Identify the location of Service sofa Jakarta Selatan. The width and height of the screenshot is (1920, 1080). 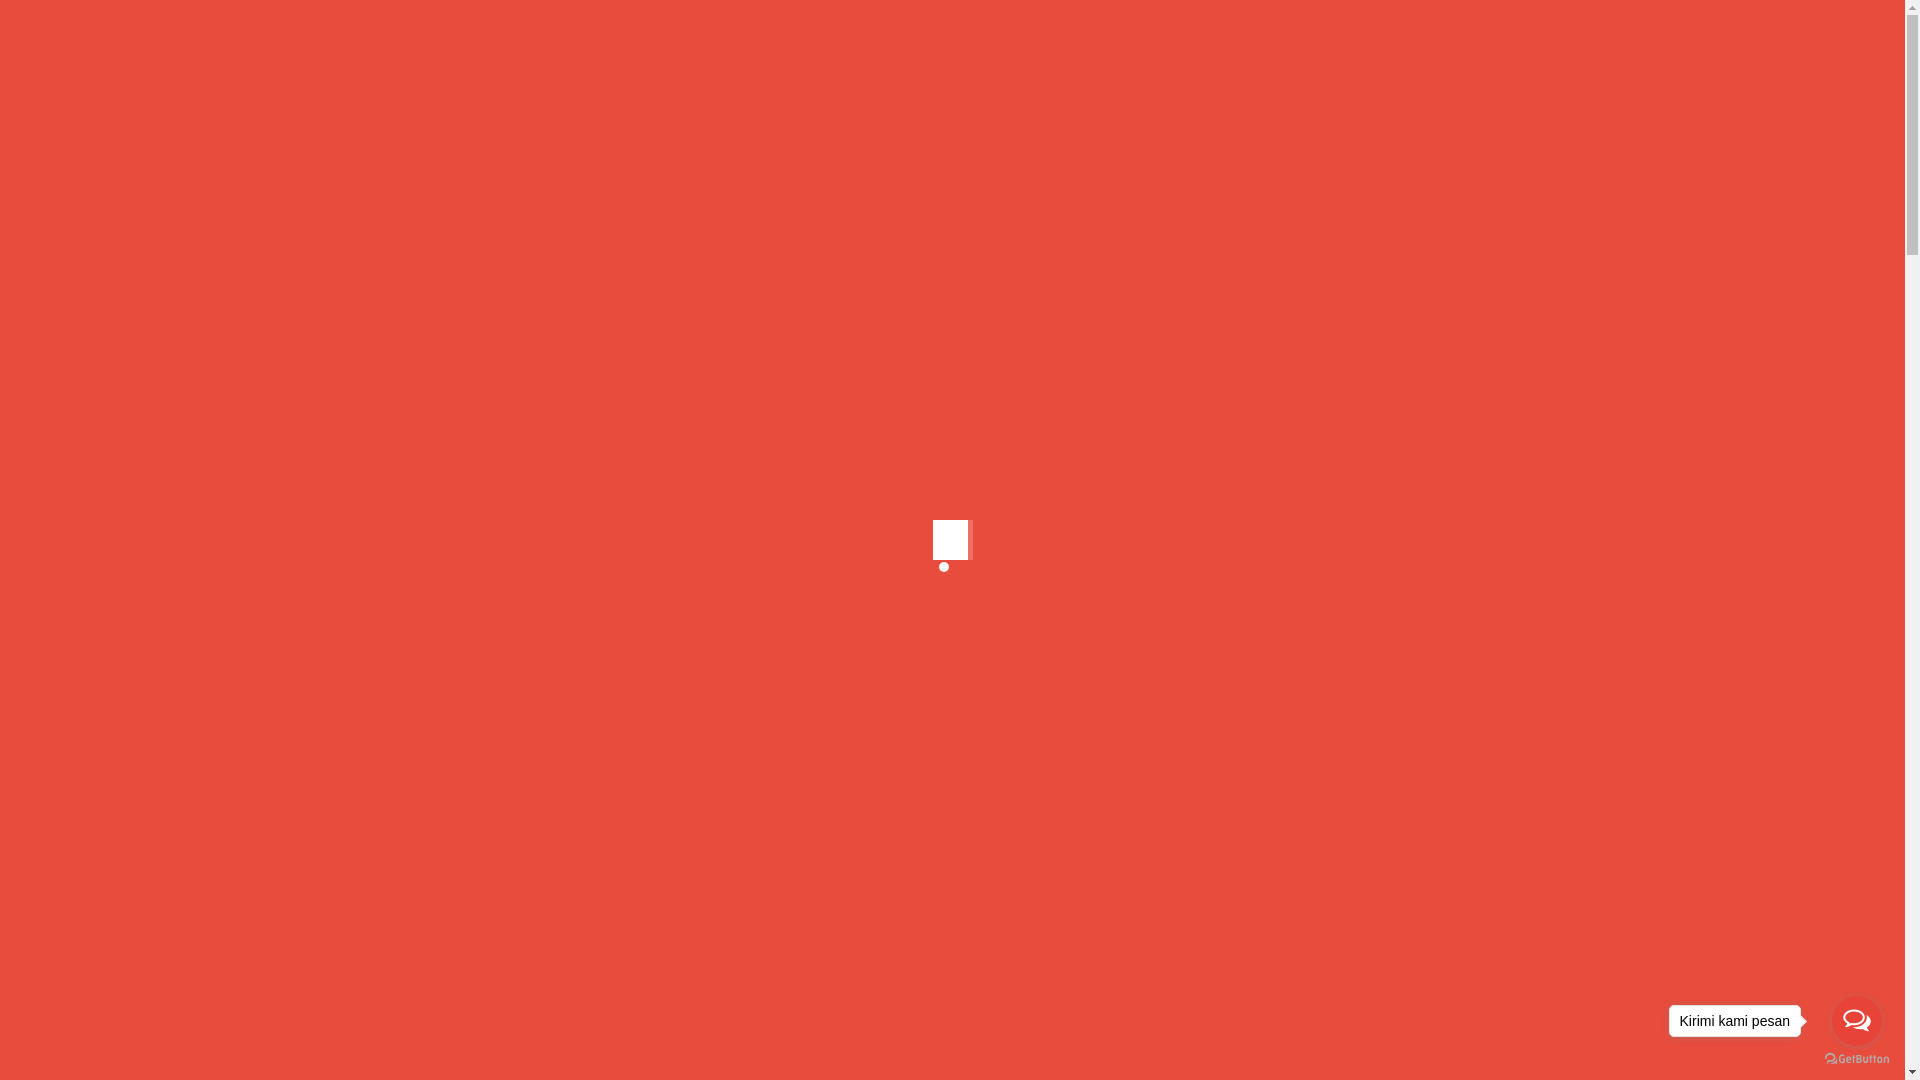
(742, 238).